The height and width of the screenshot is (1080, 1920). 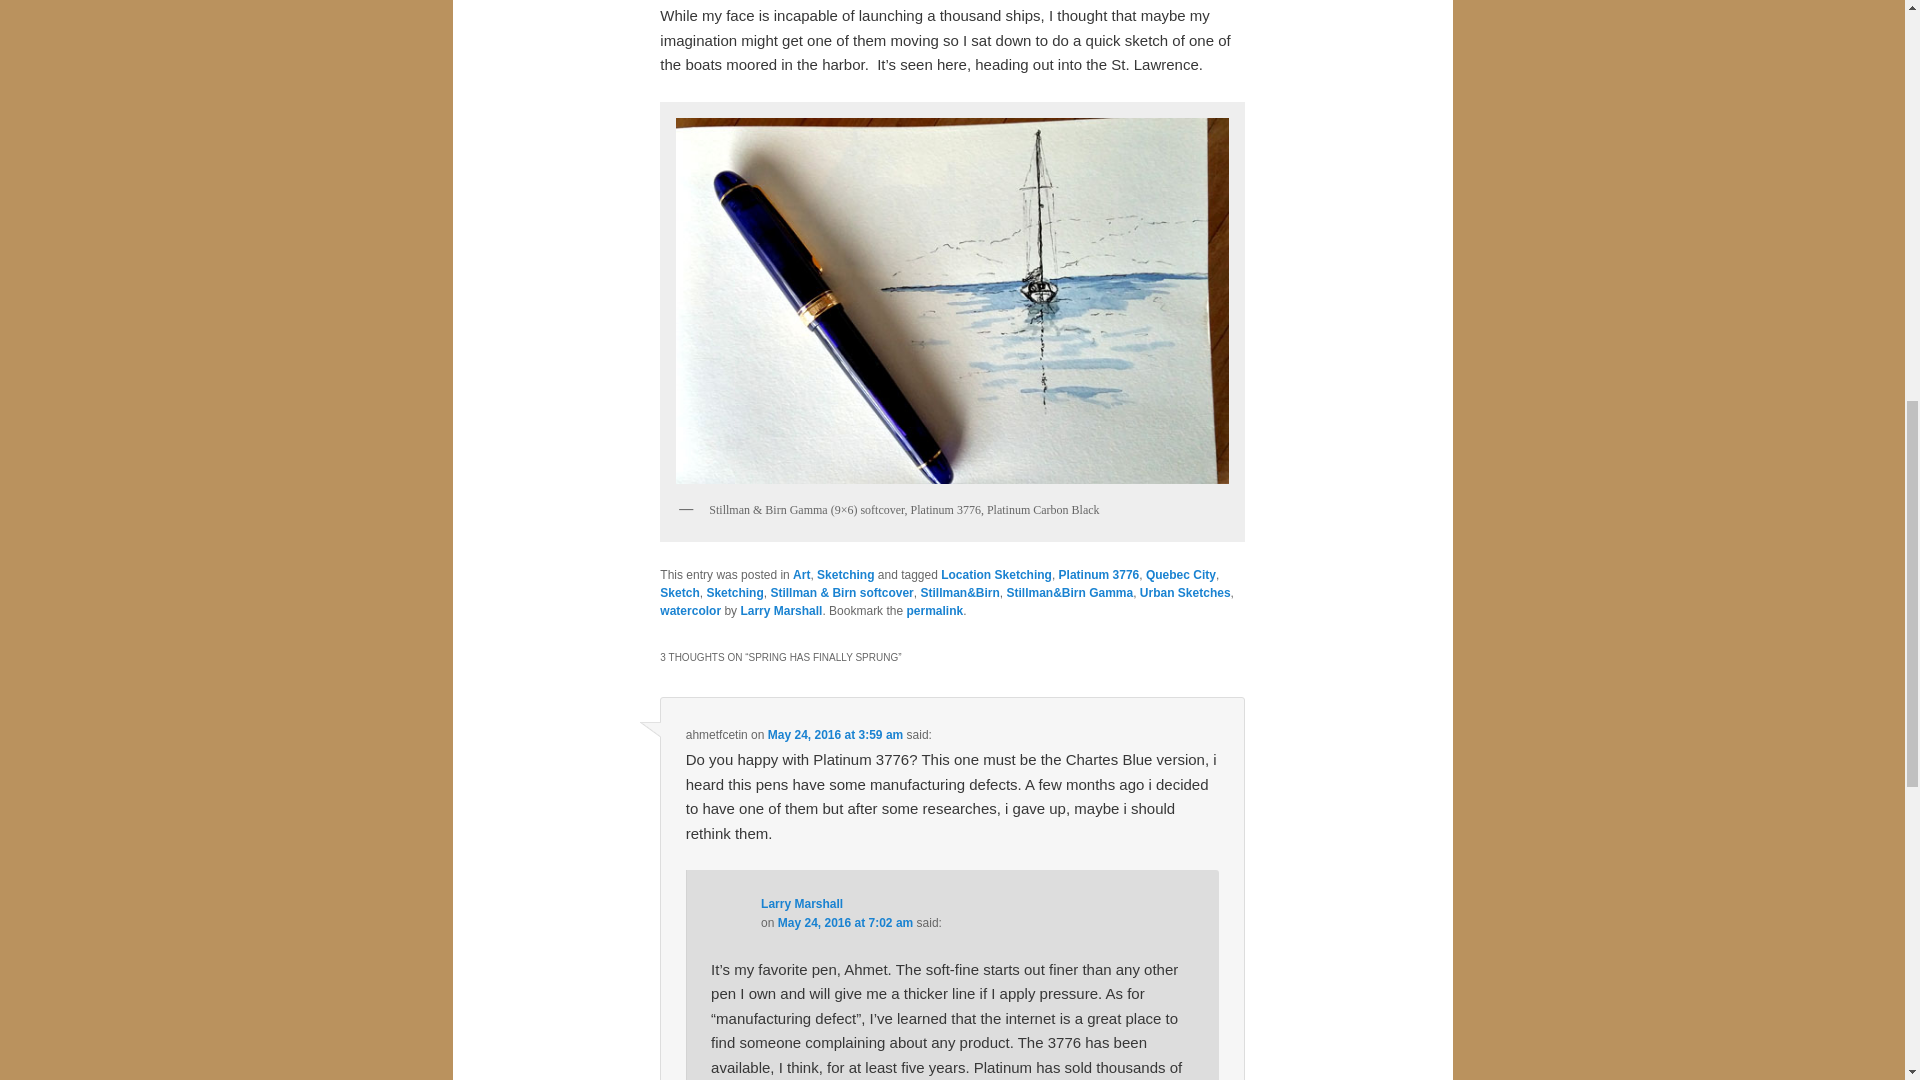 What do you see at coordinates (1185, 593) in the screenshot?
I see `Urban Sketches` at bounding box center [1185, 593].